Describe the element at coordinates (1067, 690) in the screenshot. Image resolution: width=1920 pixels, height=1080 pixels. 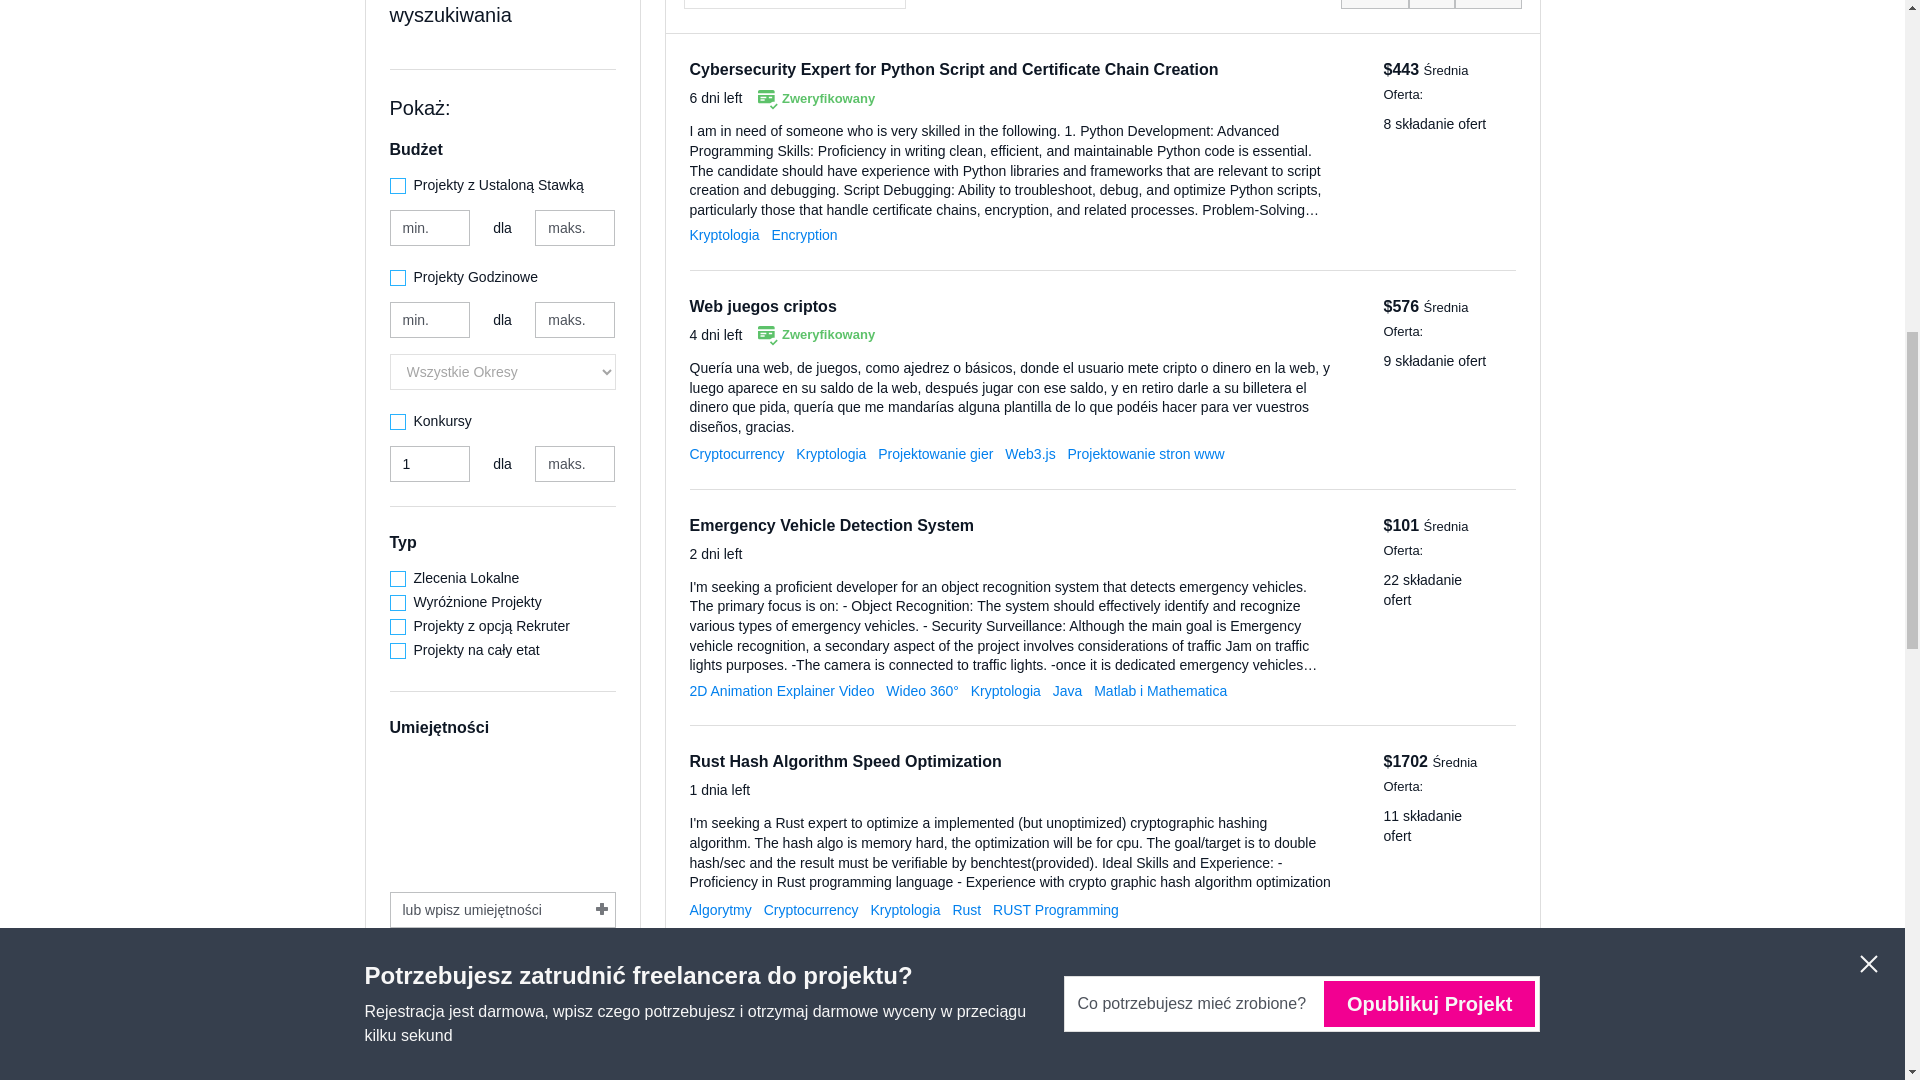
I see `Java` at that location.